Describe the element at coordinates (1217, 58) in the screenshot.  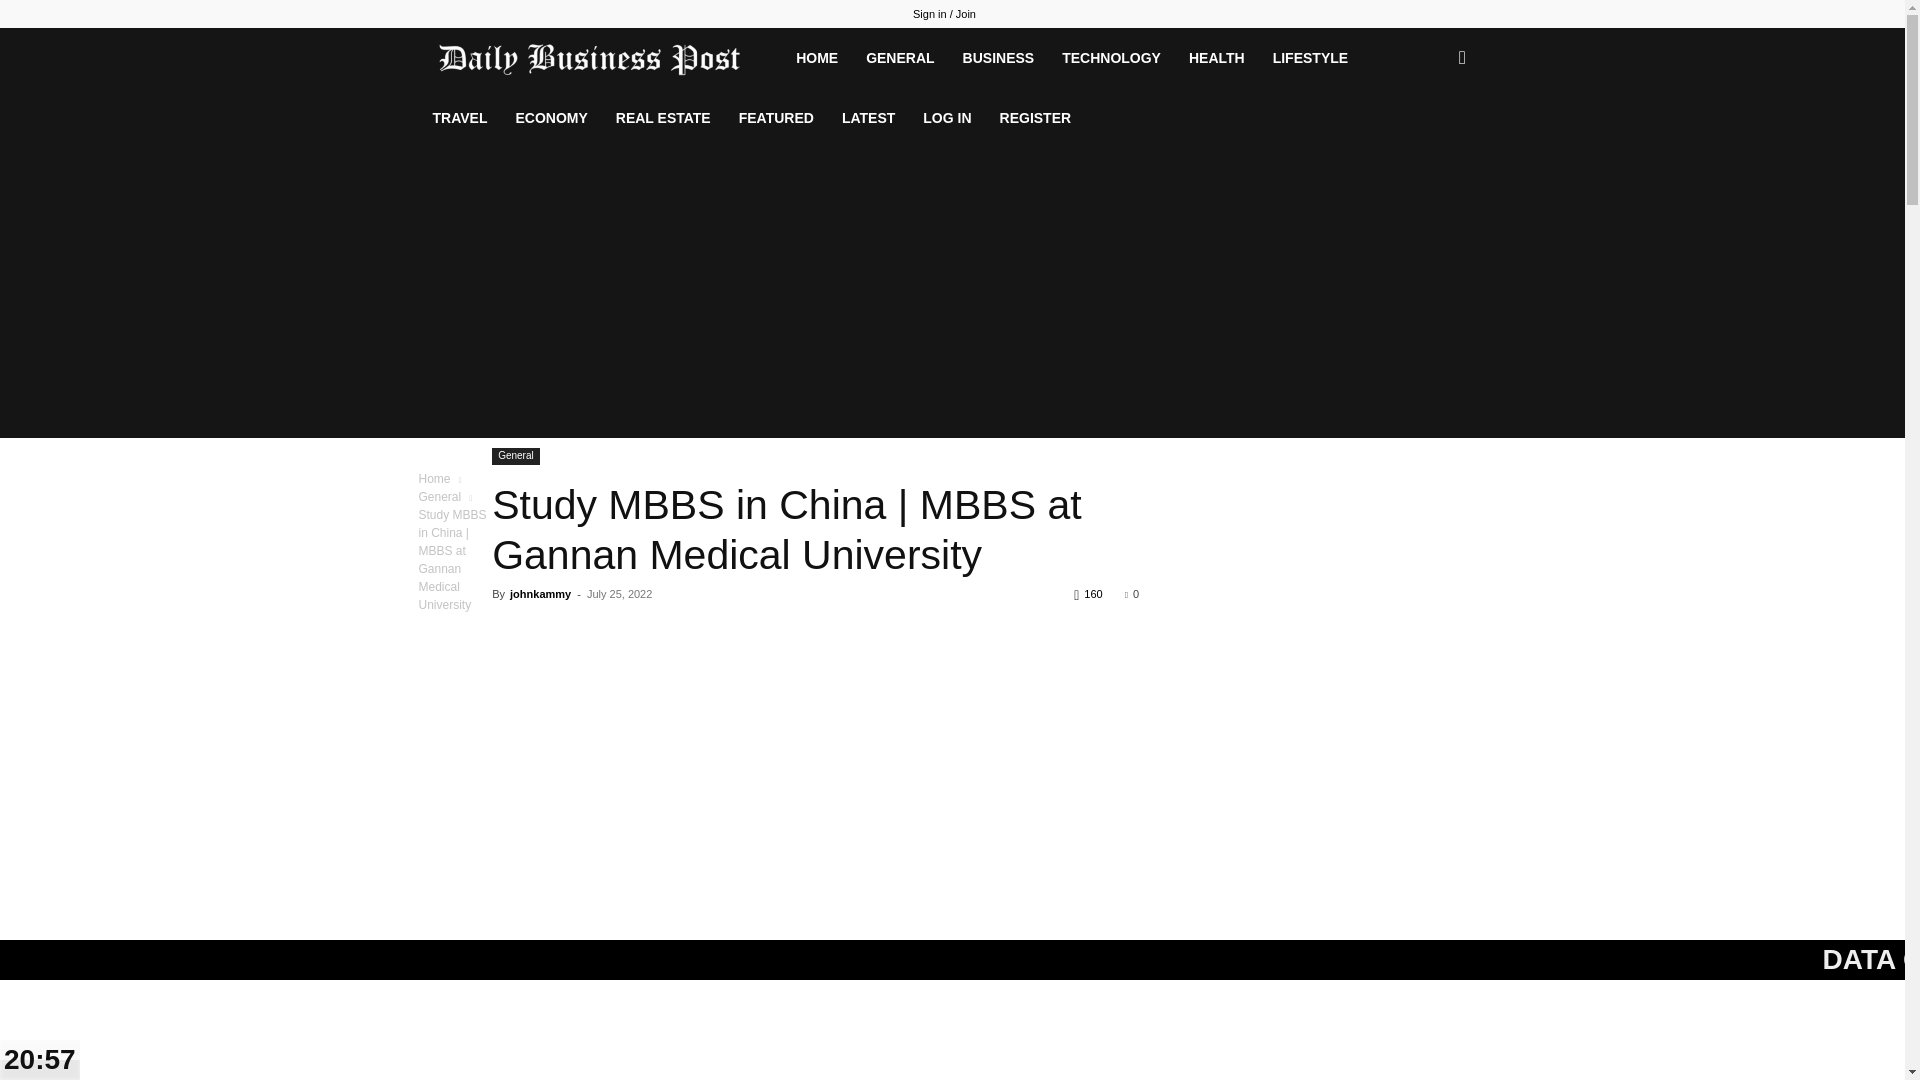
I see `HEALTH` at that location.